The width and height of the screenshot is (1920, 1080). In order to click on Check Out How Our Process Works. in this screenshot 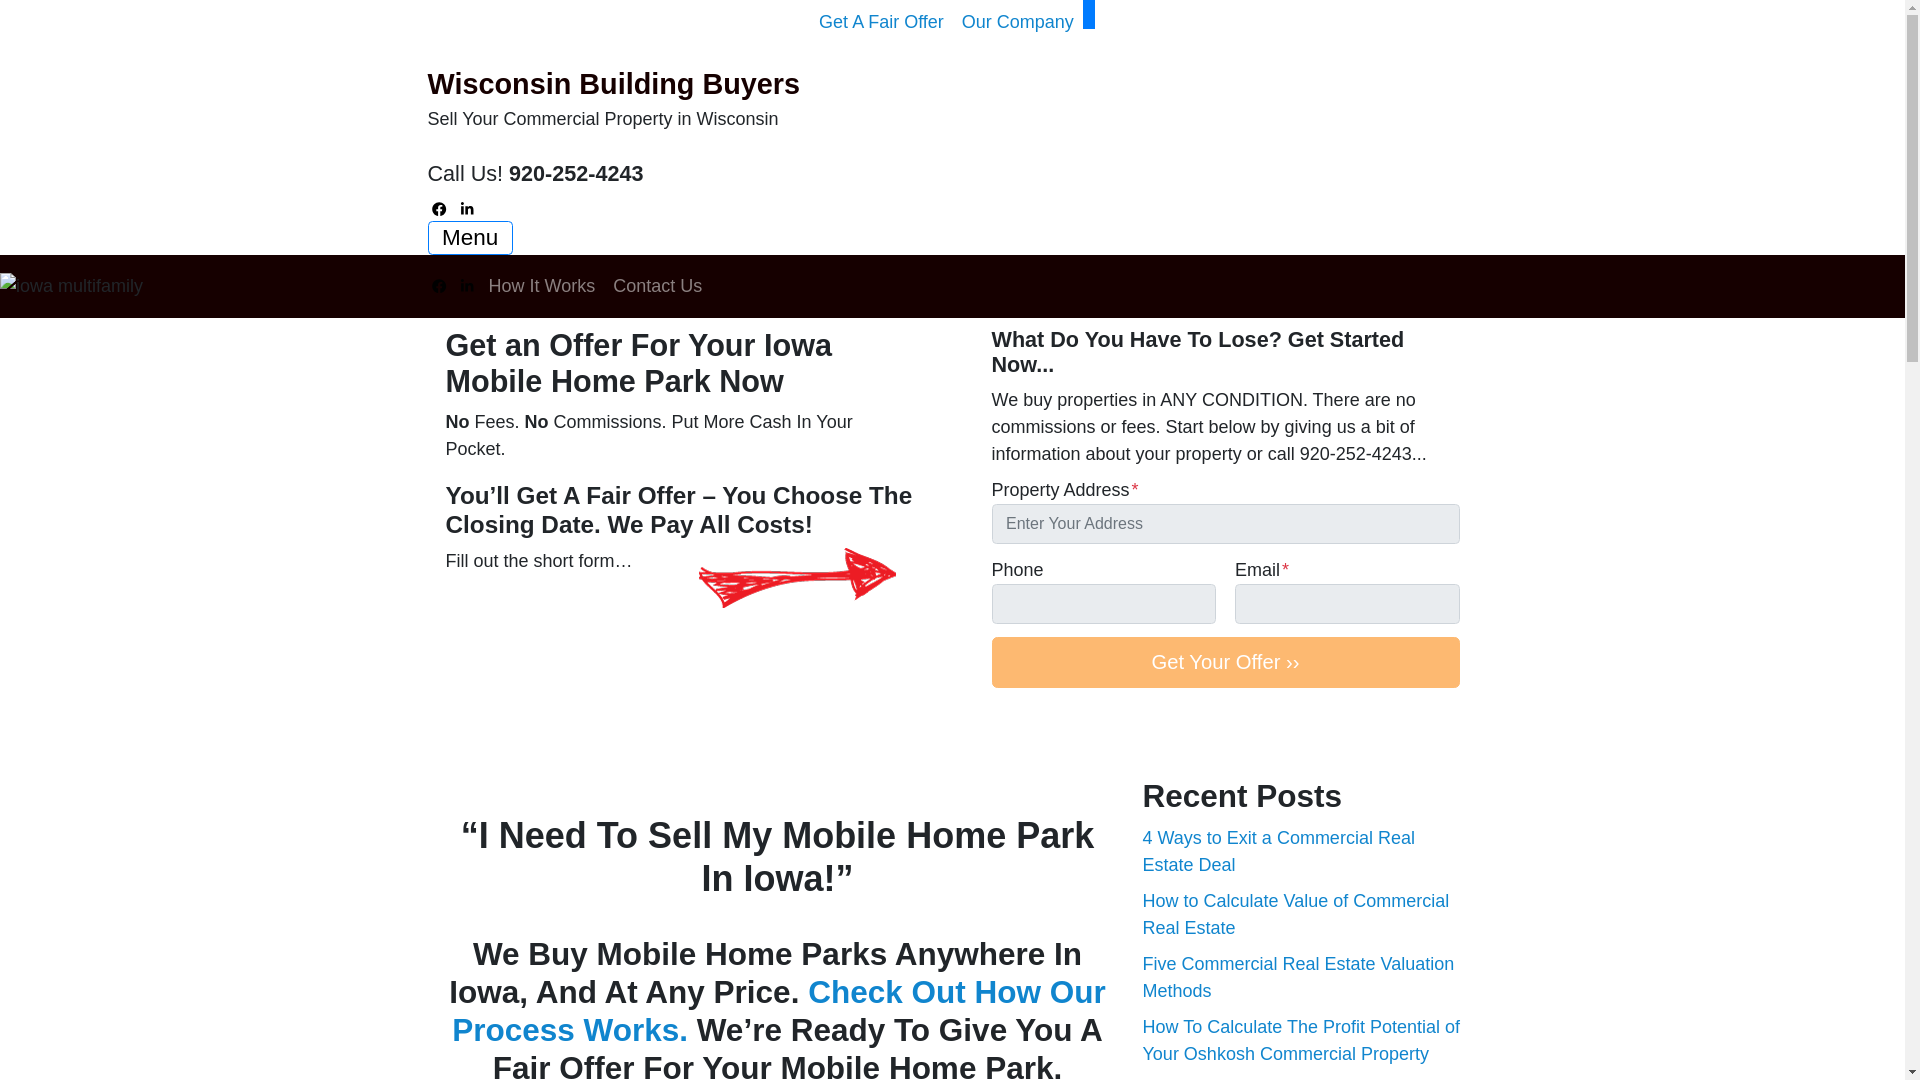, I will do `click(778, 1010)`.